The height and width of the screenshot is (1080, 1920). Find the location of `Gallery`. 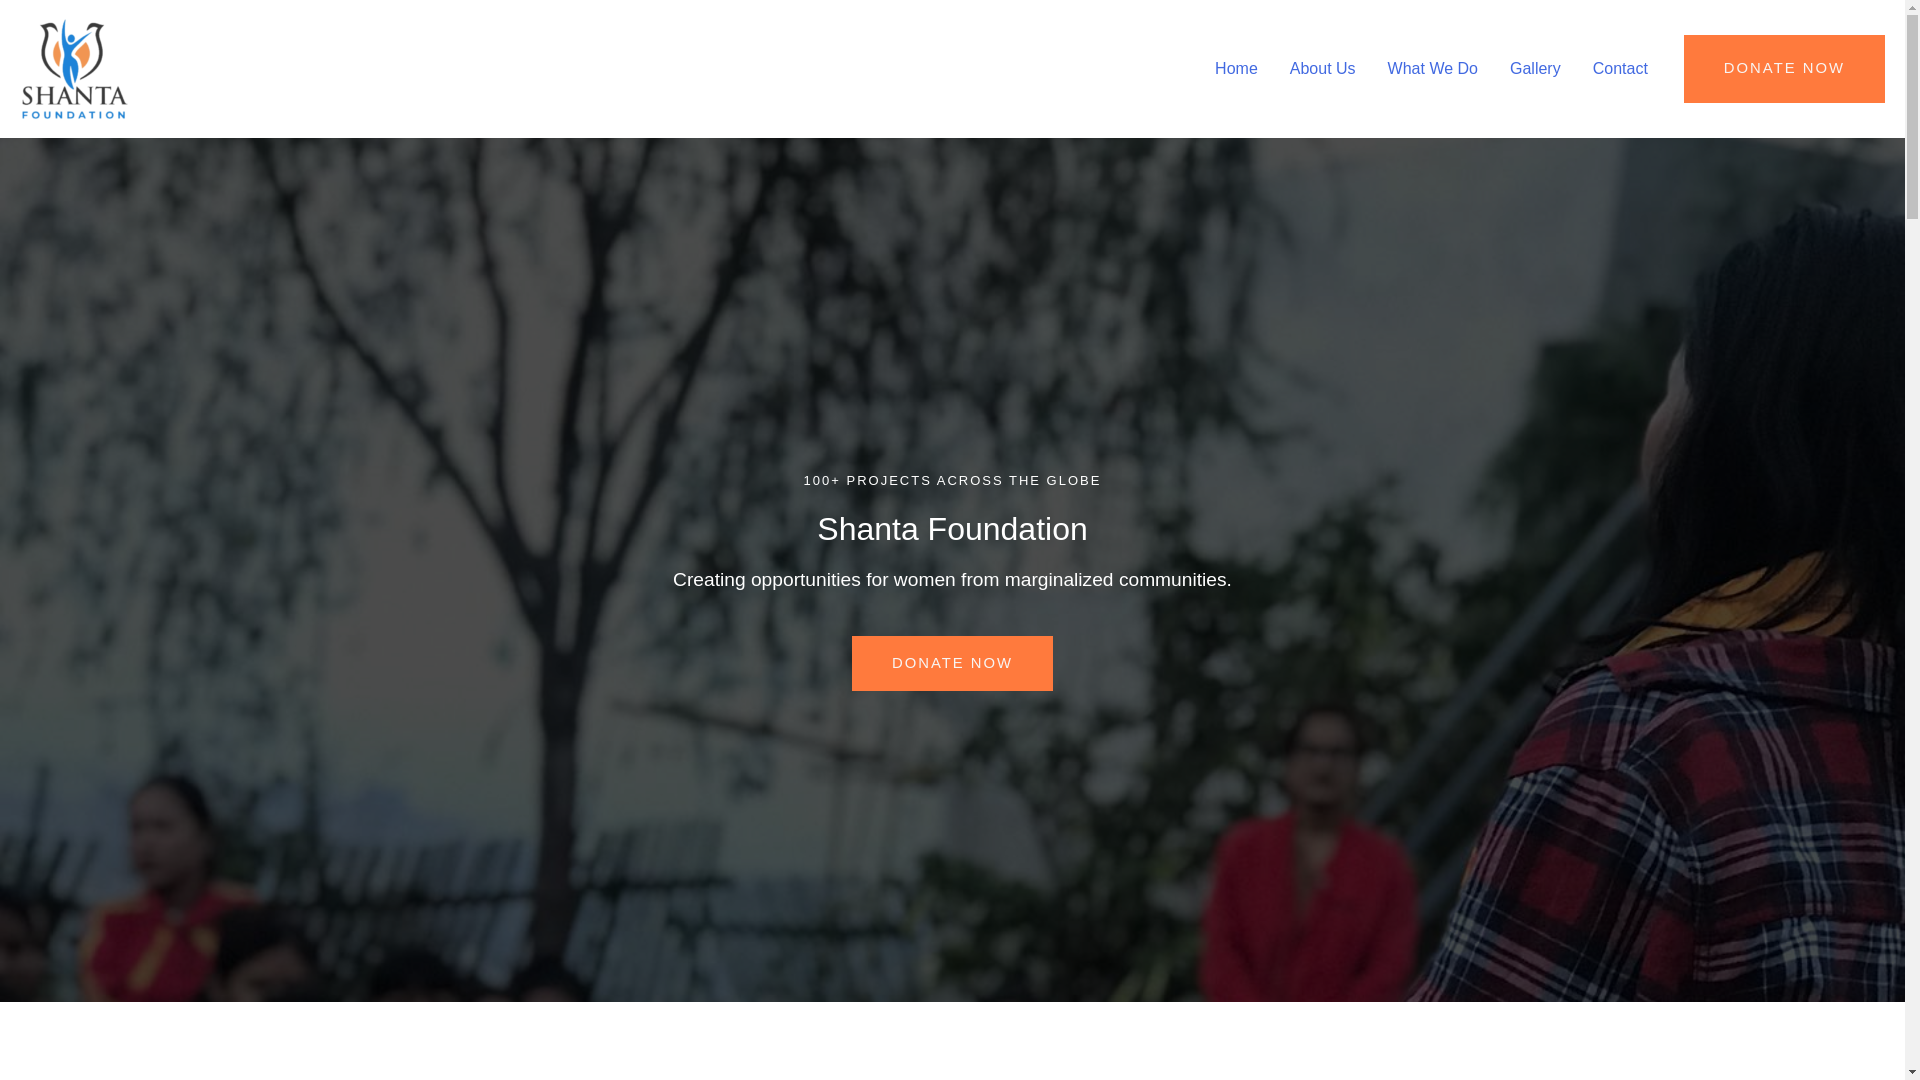

Gallery is located at coordinates (1534, 68).